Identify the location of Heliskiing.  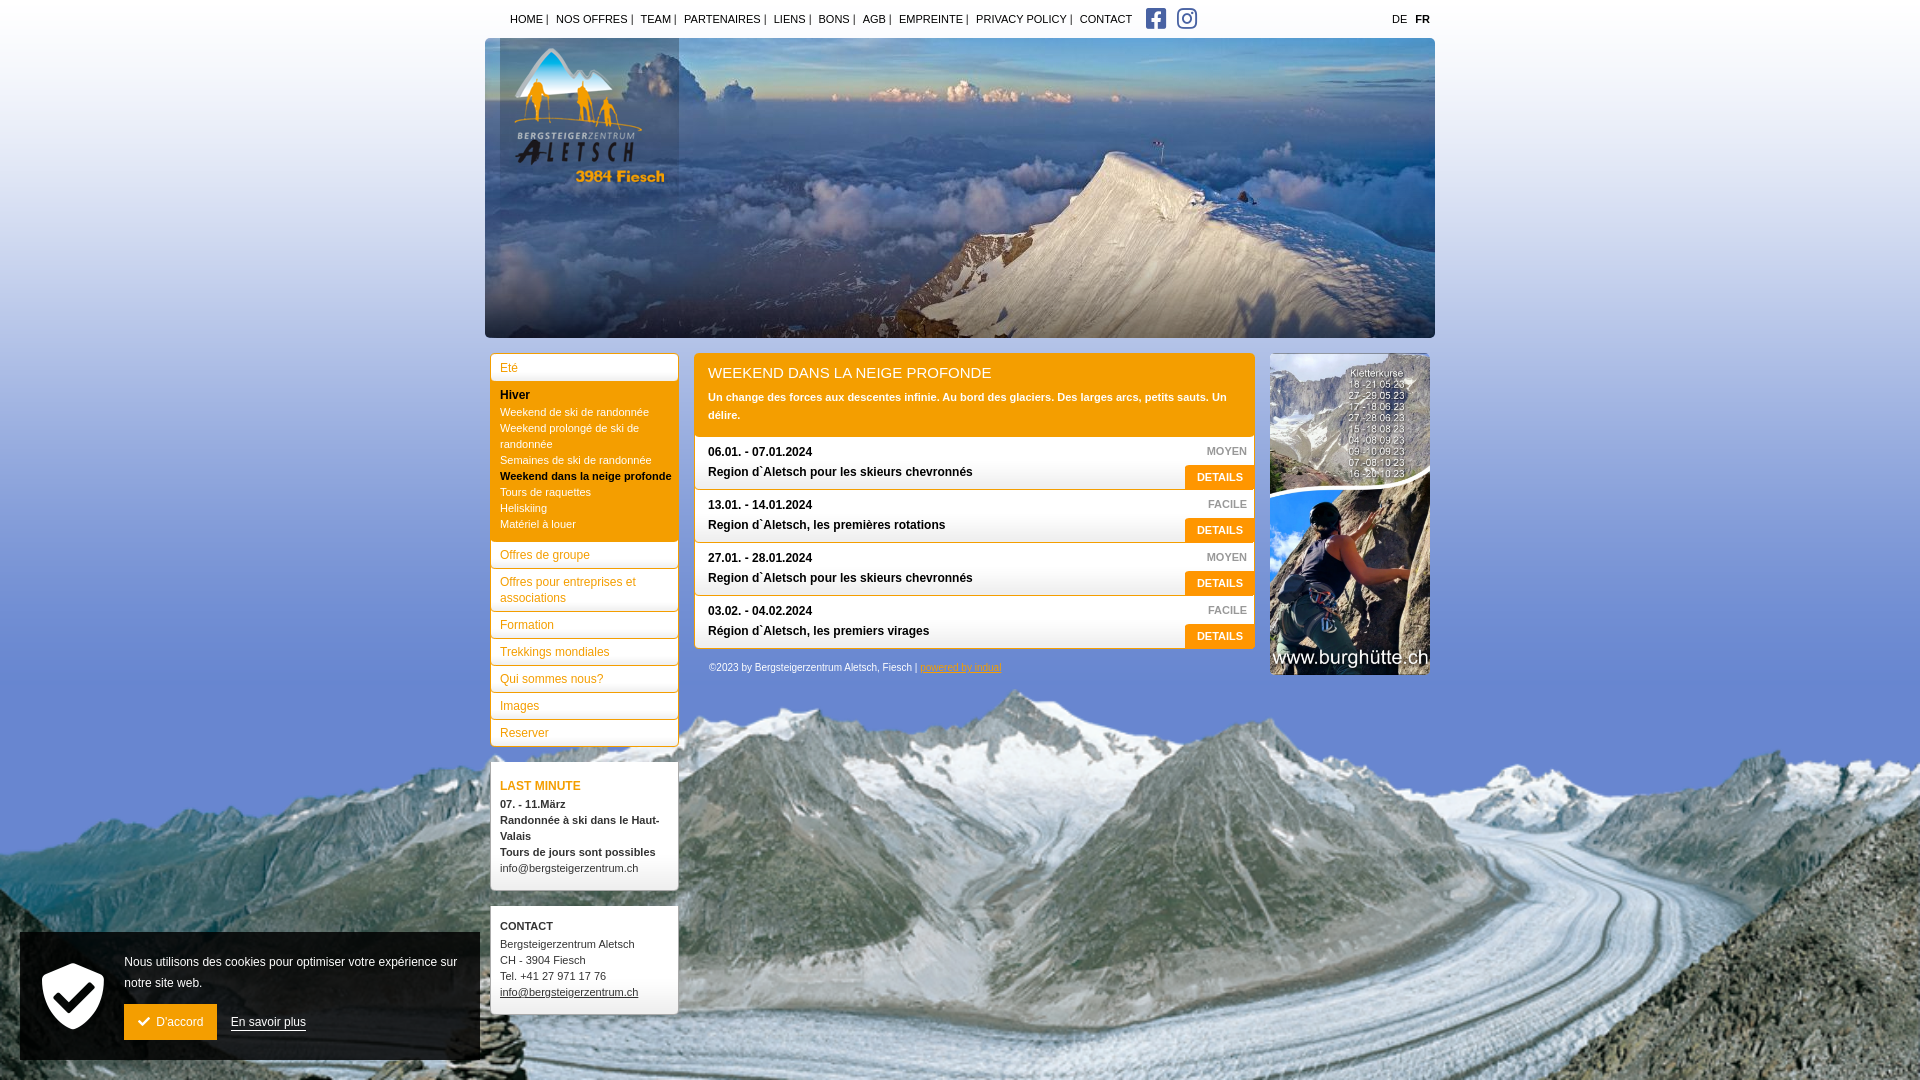
(586, 508).